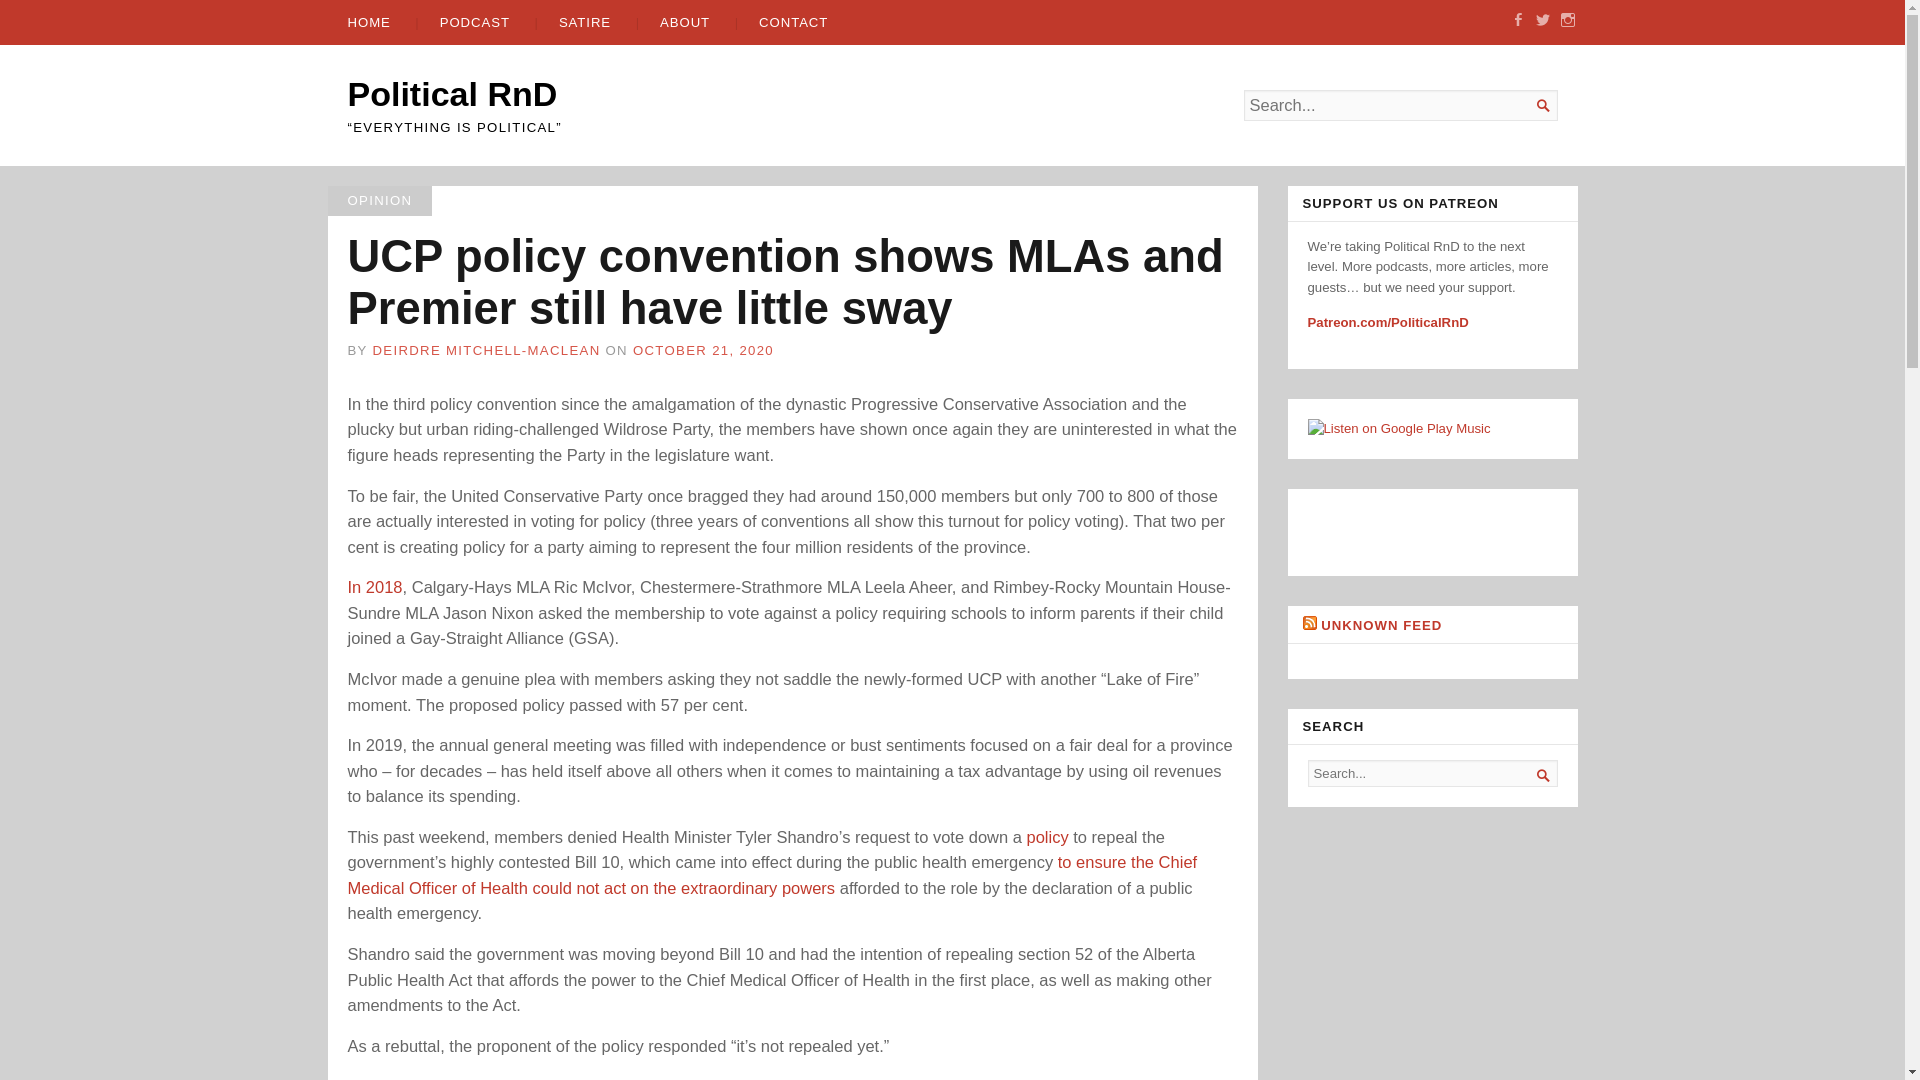  Describe the element at coordinates (486, 350) in the screenshot. I see `DEIRDRE MITCHELL-MACLEAN` at that location.